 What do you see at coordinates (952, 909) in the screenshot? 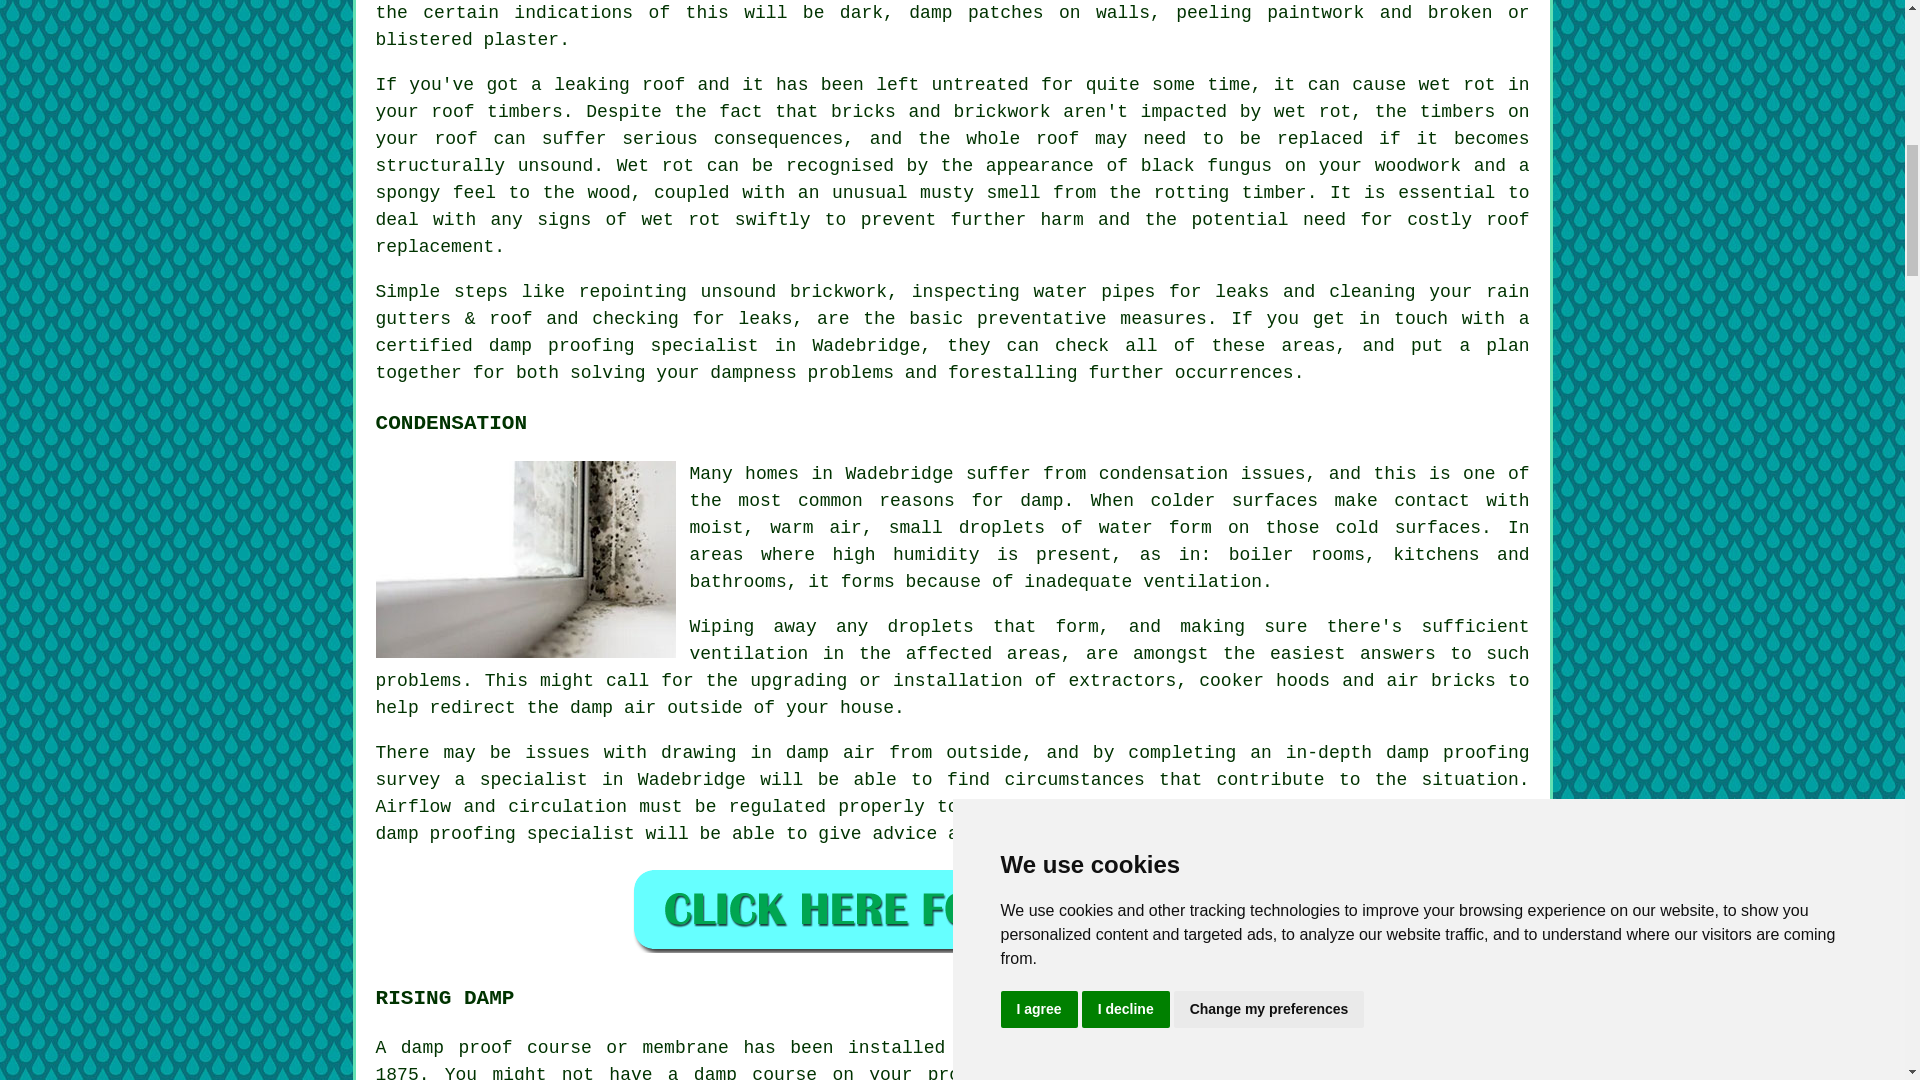
I see `Damp Proofing Quotes in Wadebridge Cornwall` at bounding box center [952, 909].